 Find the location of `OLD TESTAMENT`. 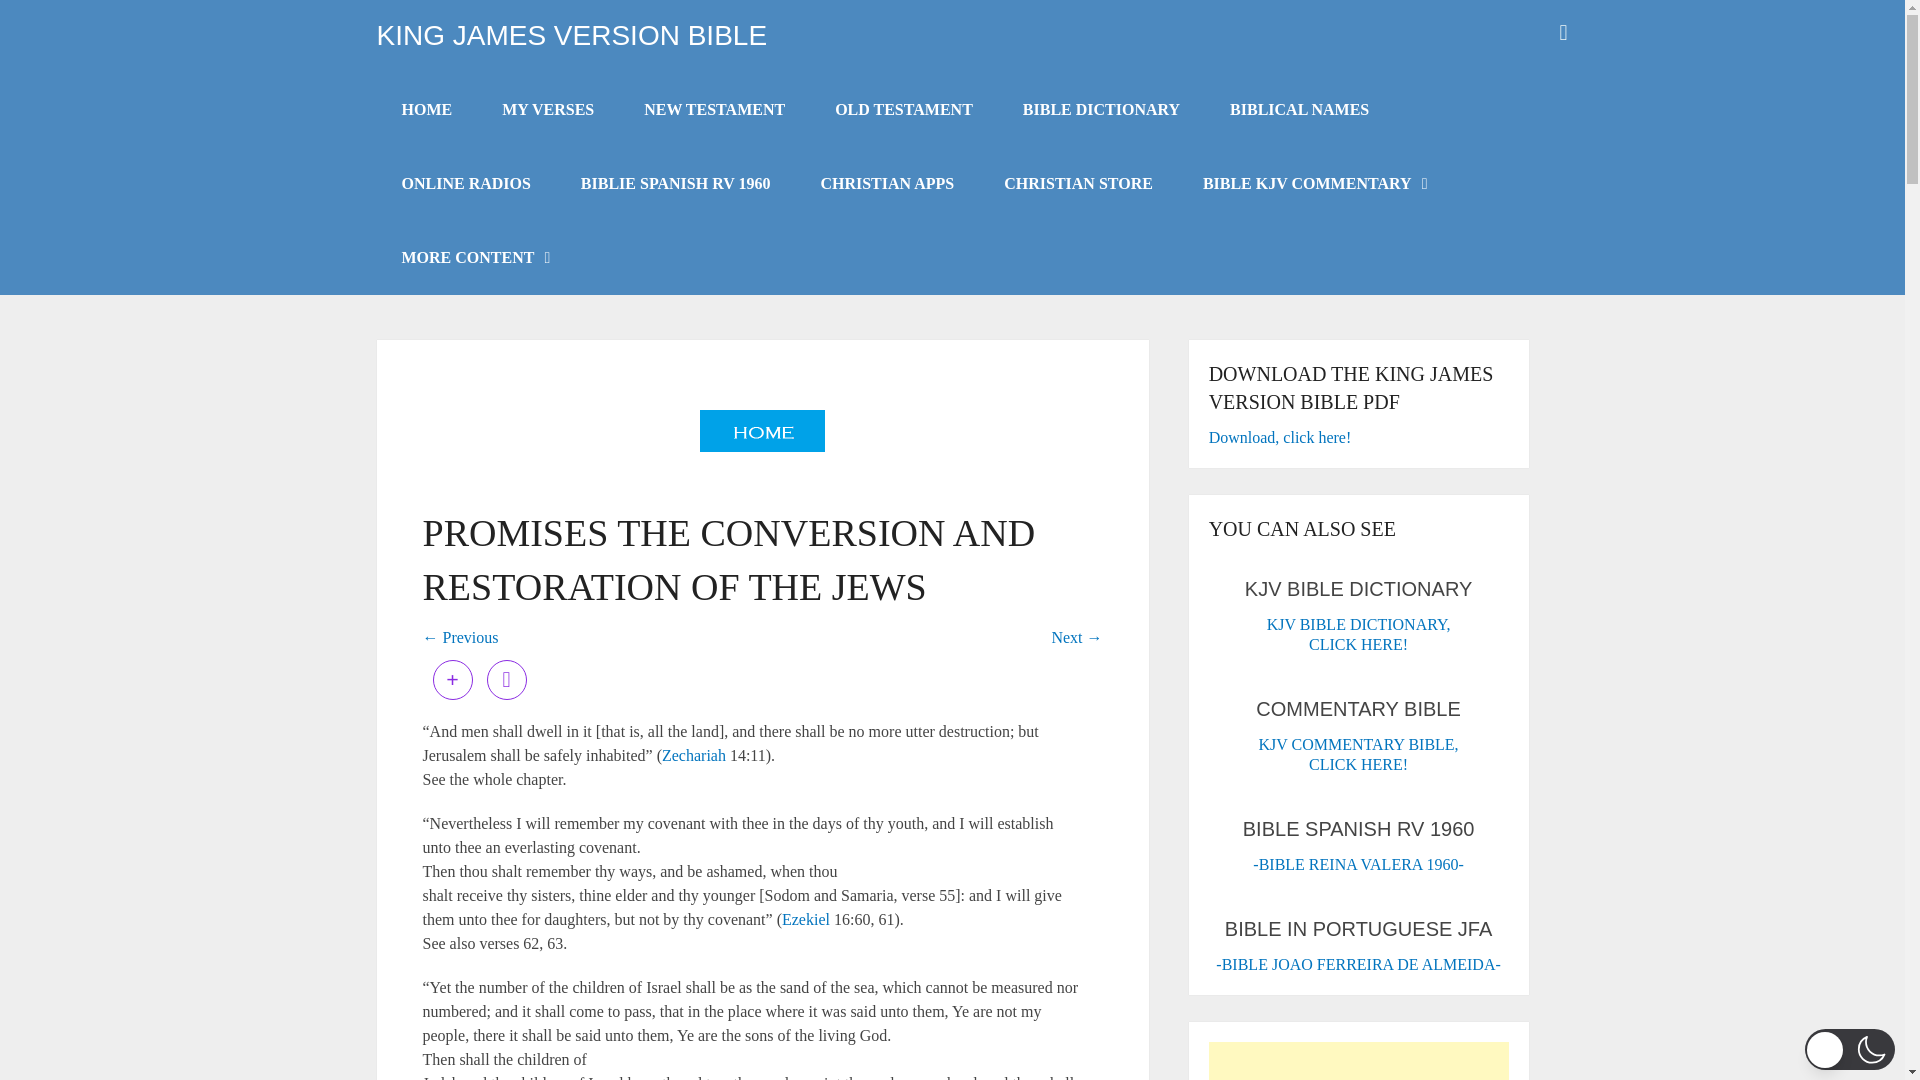

OLD TESTAMENT is located at coordinates (904, 110).